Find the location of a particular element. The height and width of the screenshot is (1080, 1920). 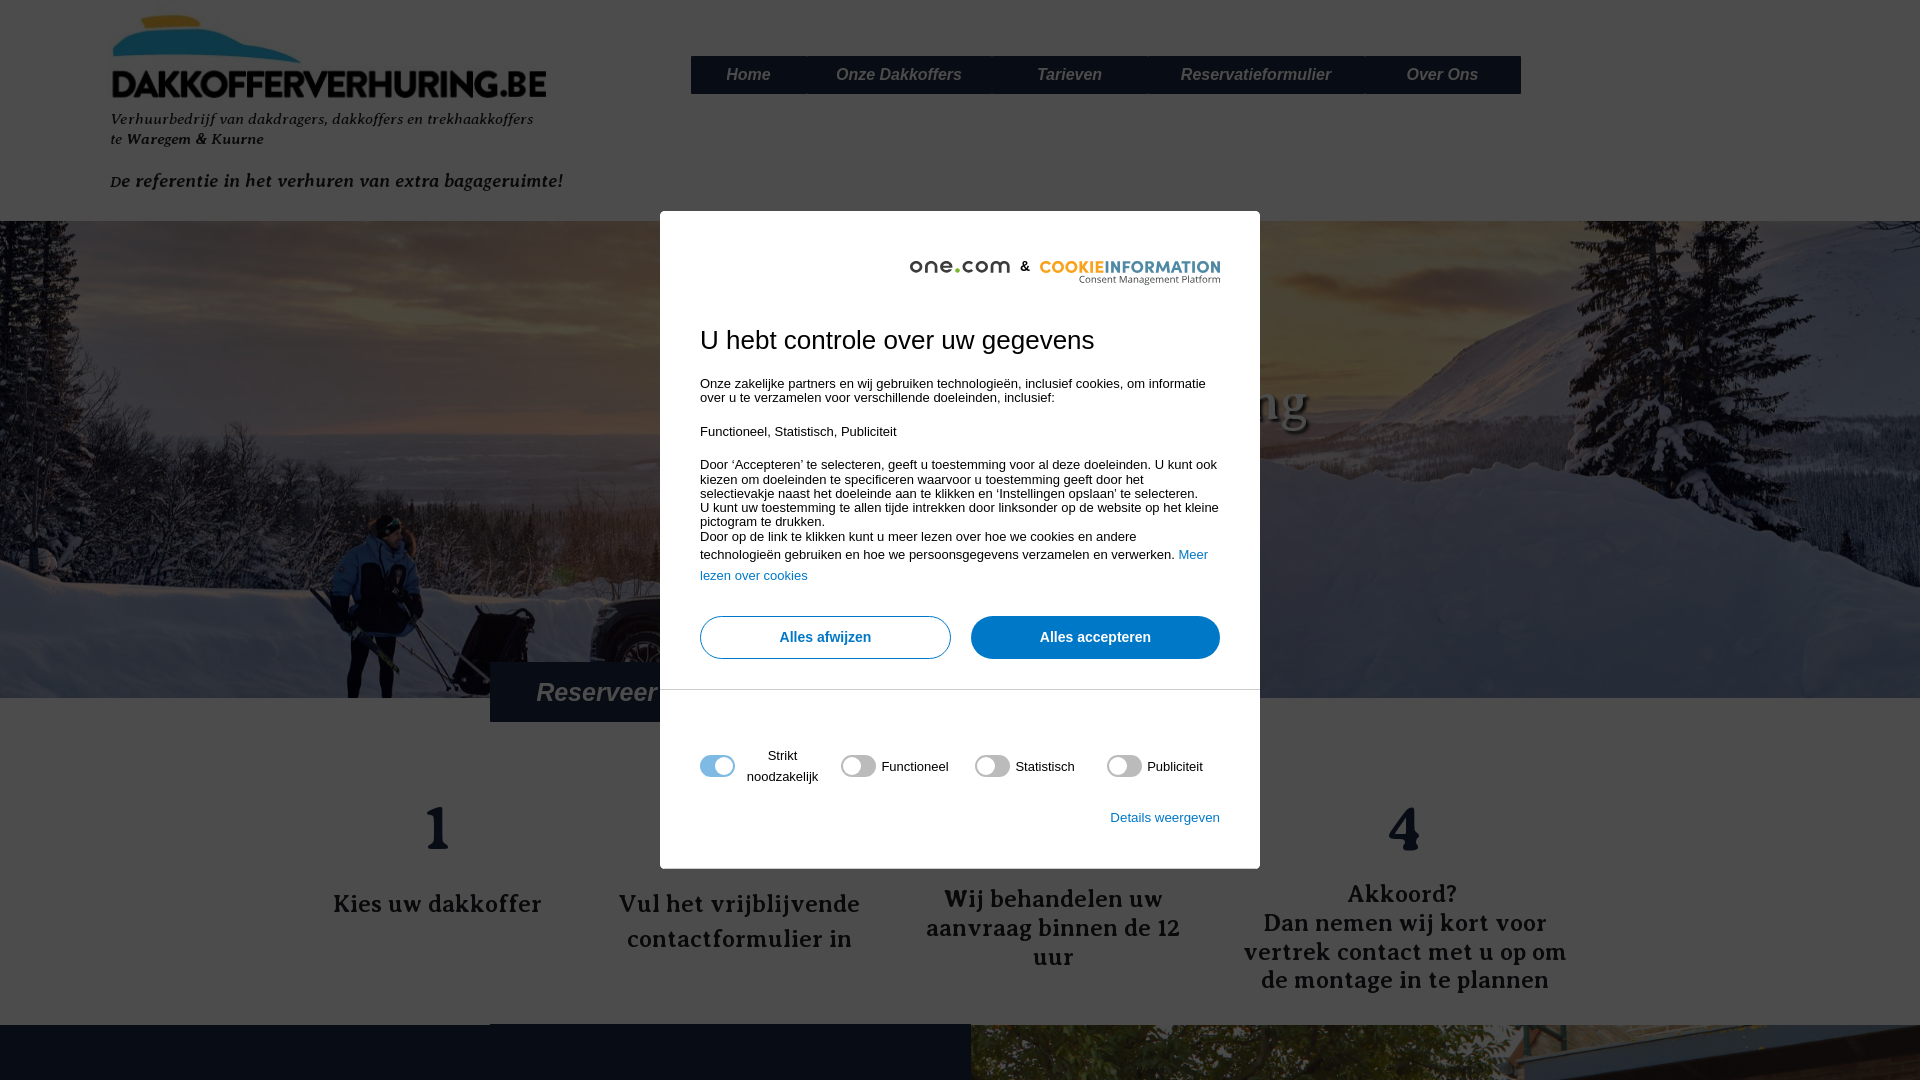

Alles accepteren is located at coordinates (1096, 638).